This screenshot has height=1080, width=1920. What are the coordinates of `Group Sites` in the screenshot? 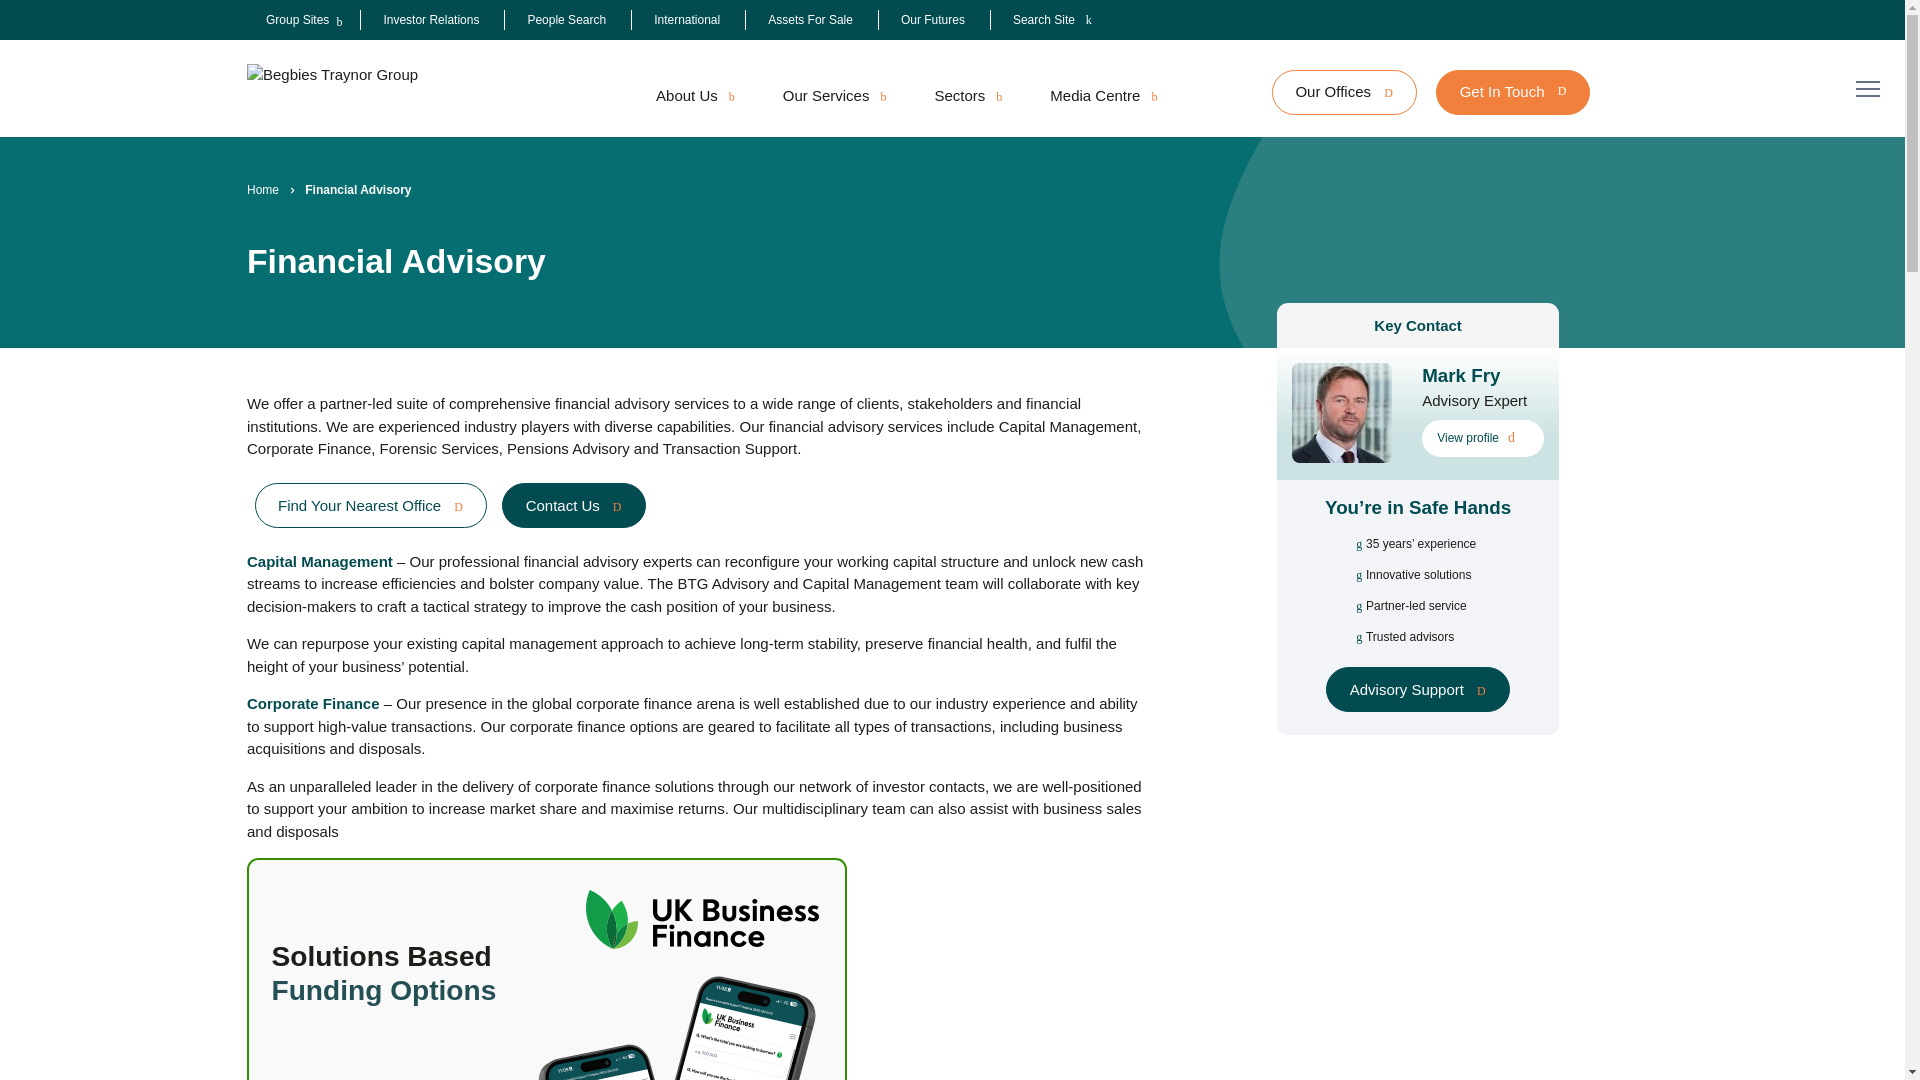 It's located at (297, 20).